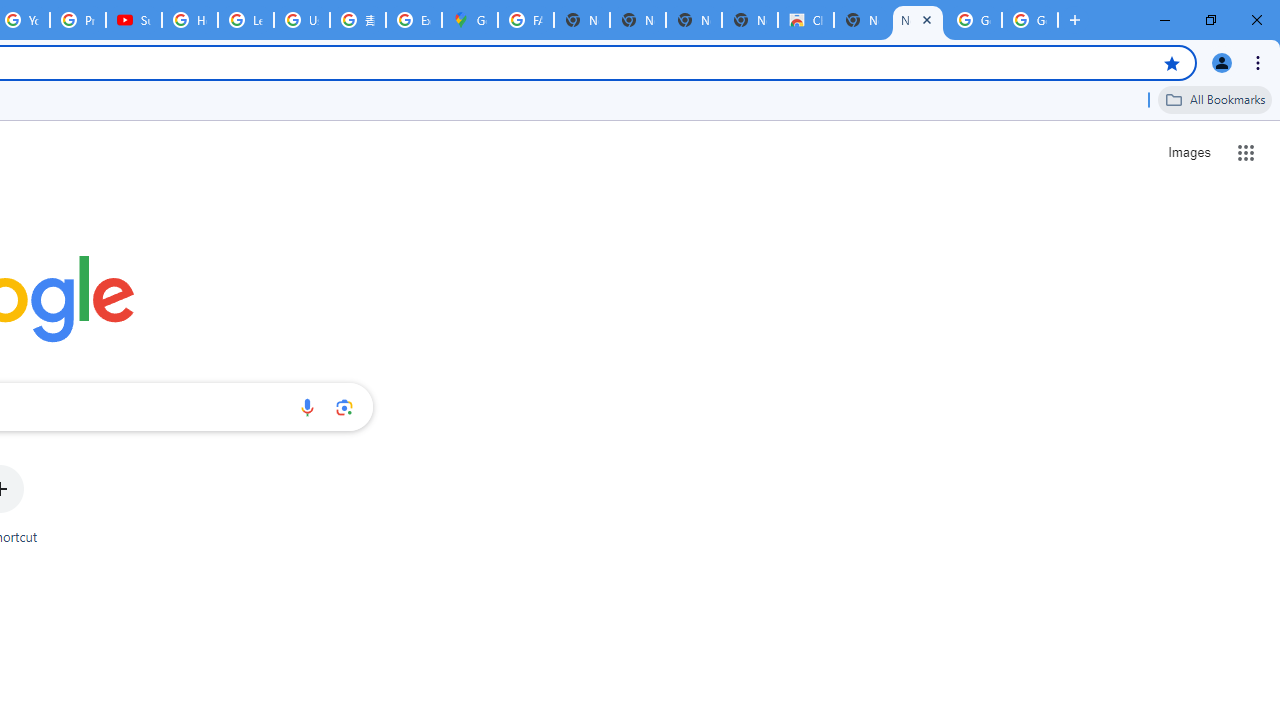 This screenshot has height=720, width=1280. What do you see at coordinates (414, 20) in the screenshot?
I see `Explore new street-level details - Google Maps Help` at bounding box center [414, 20].